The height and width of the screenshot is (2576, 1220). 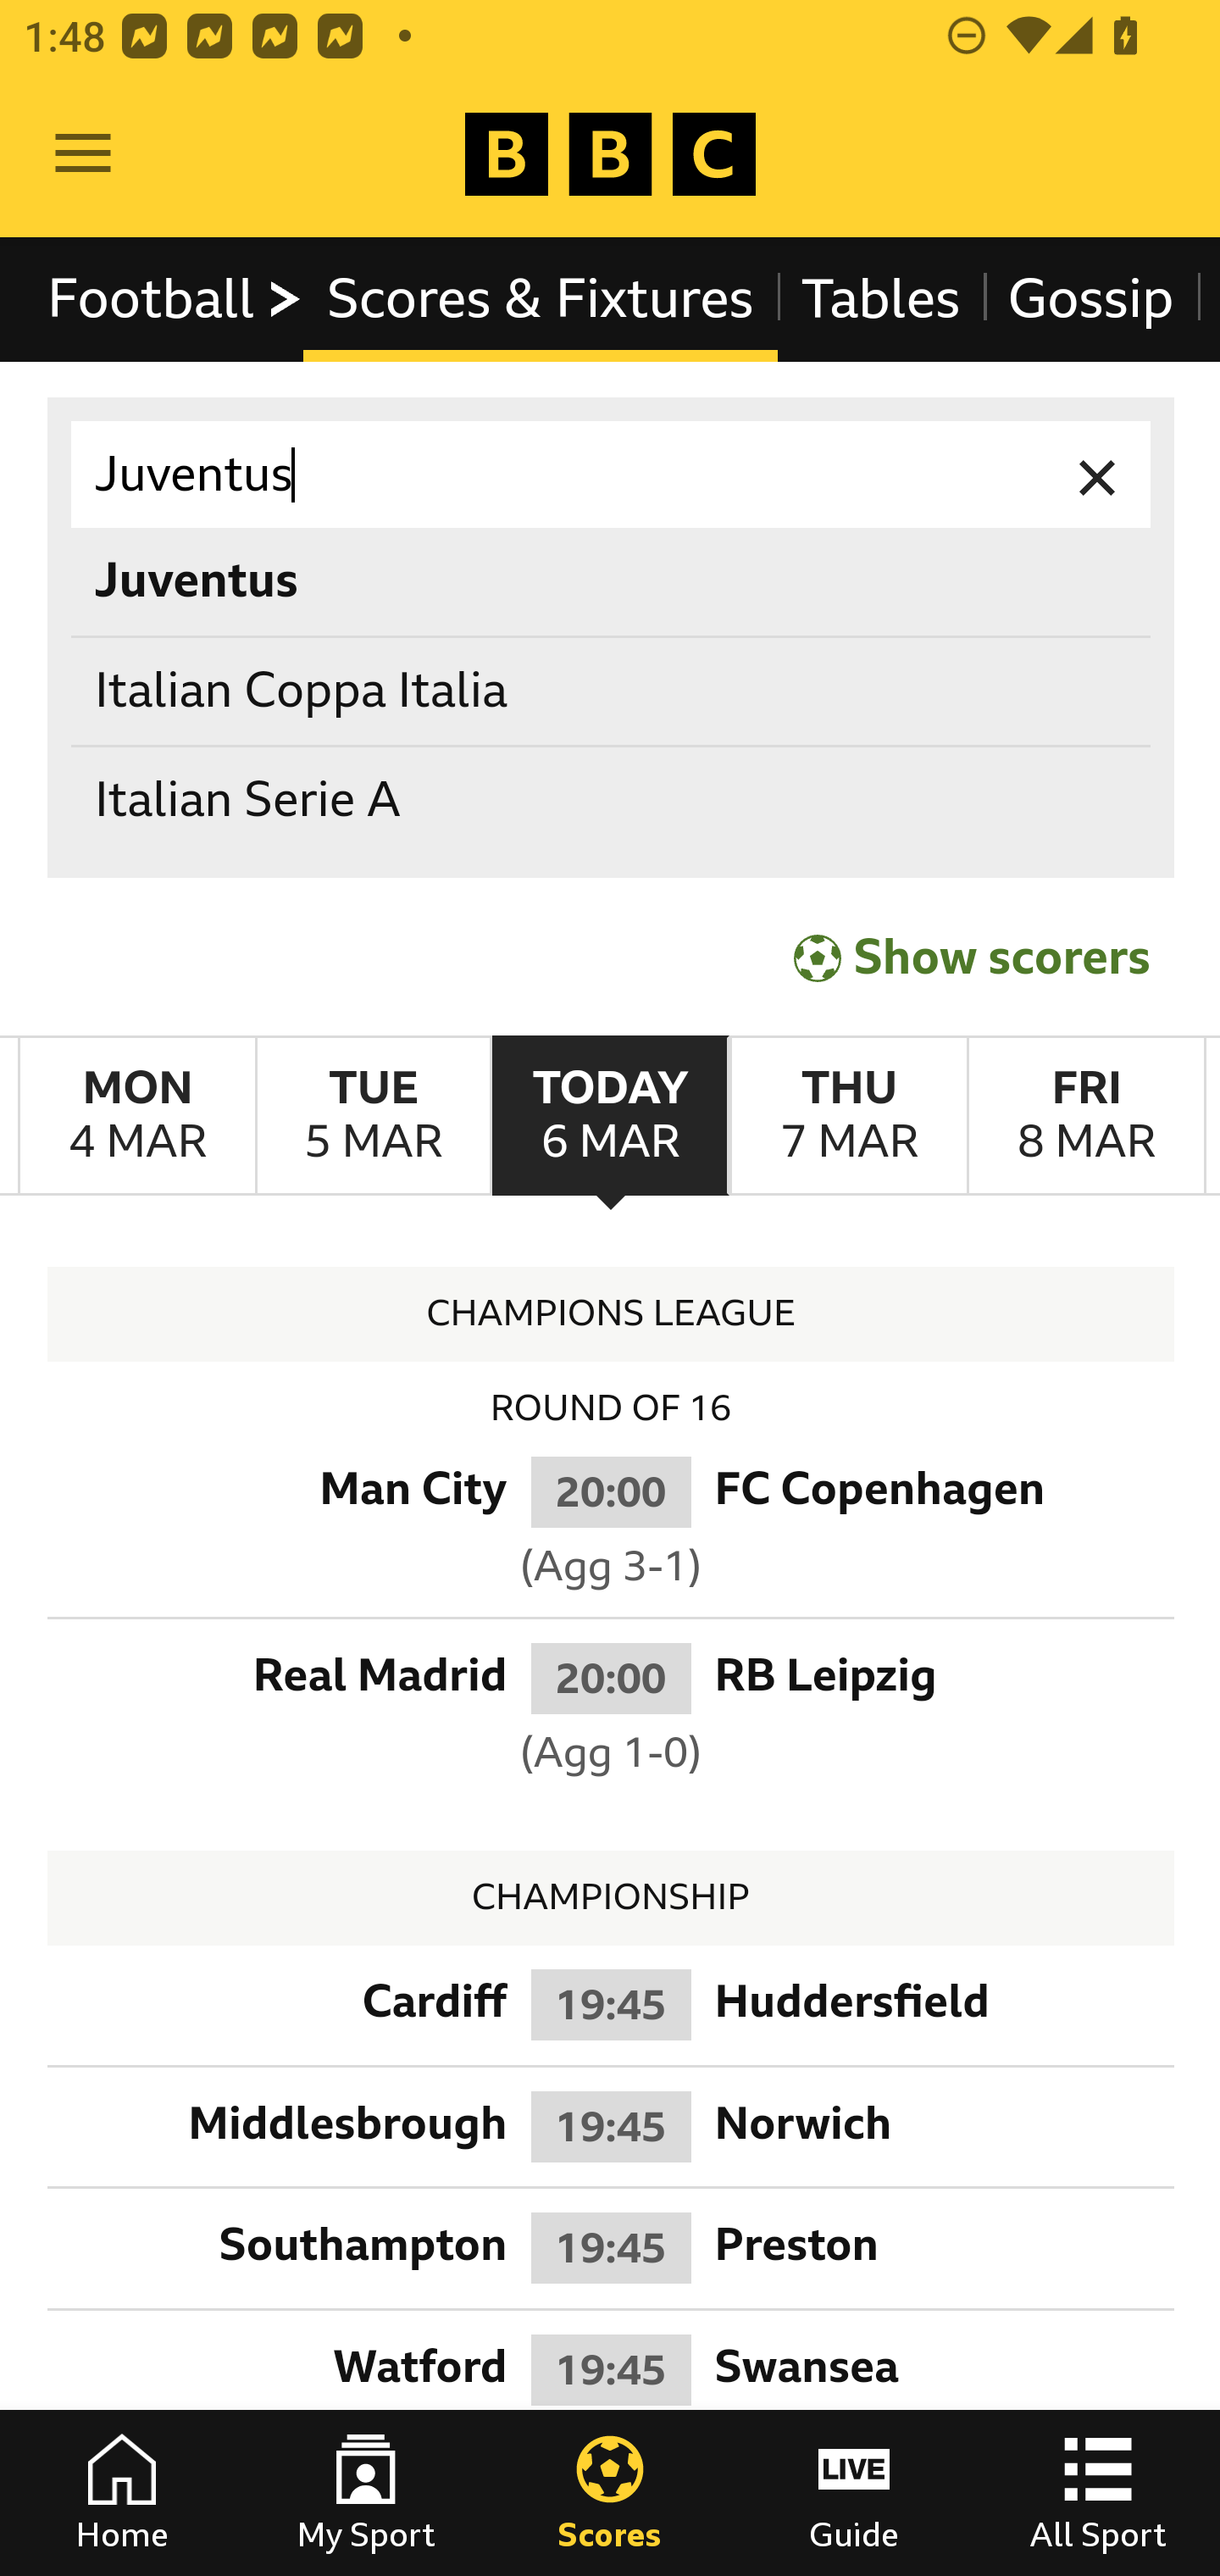 What do you see at coordinates (847, 1115) in the screenshot?
I see `ThursdayMarch 7th Thursday March 7th` at bounding box center [847, 1115].